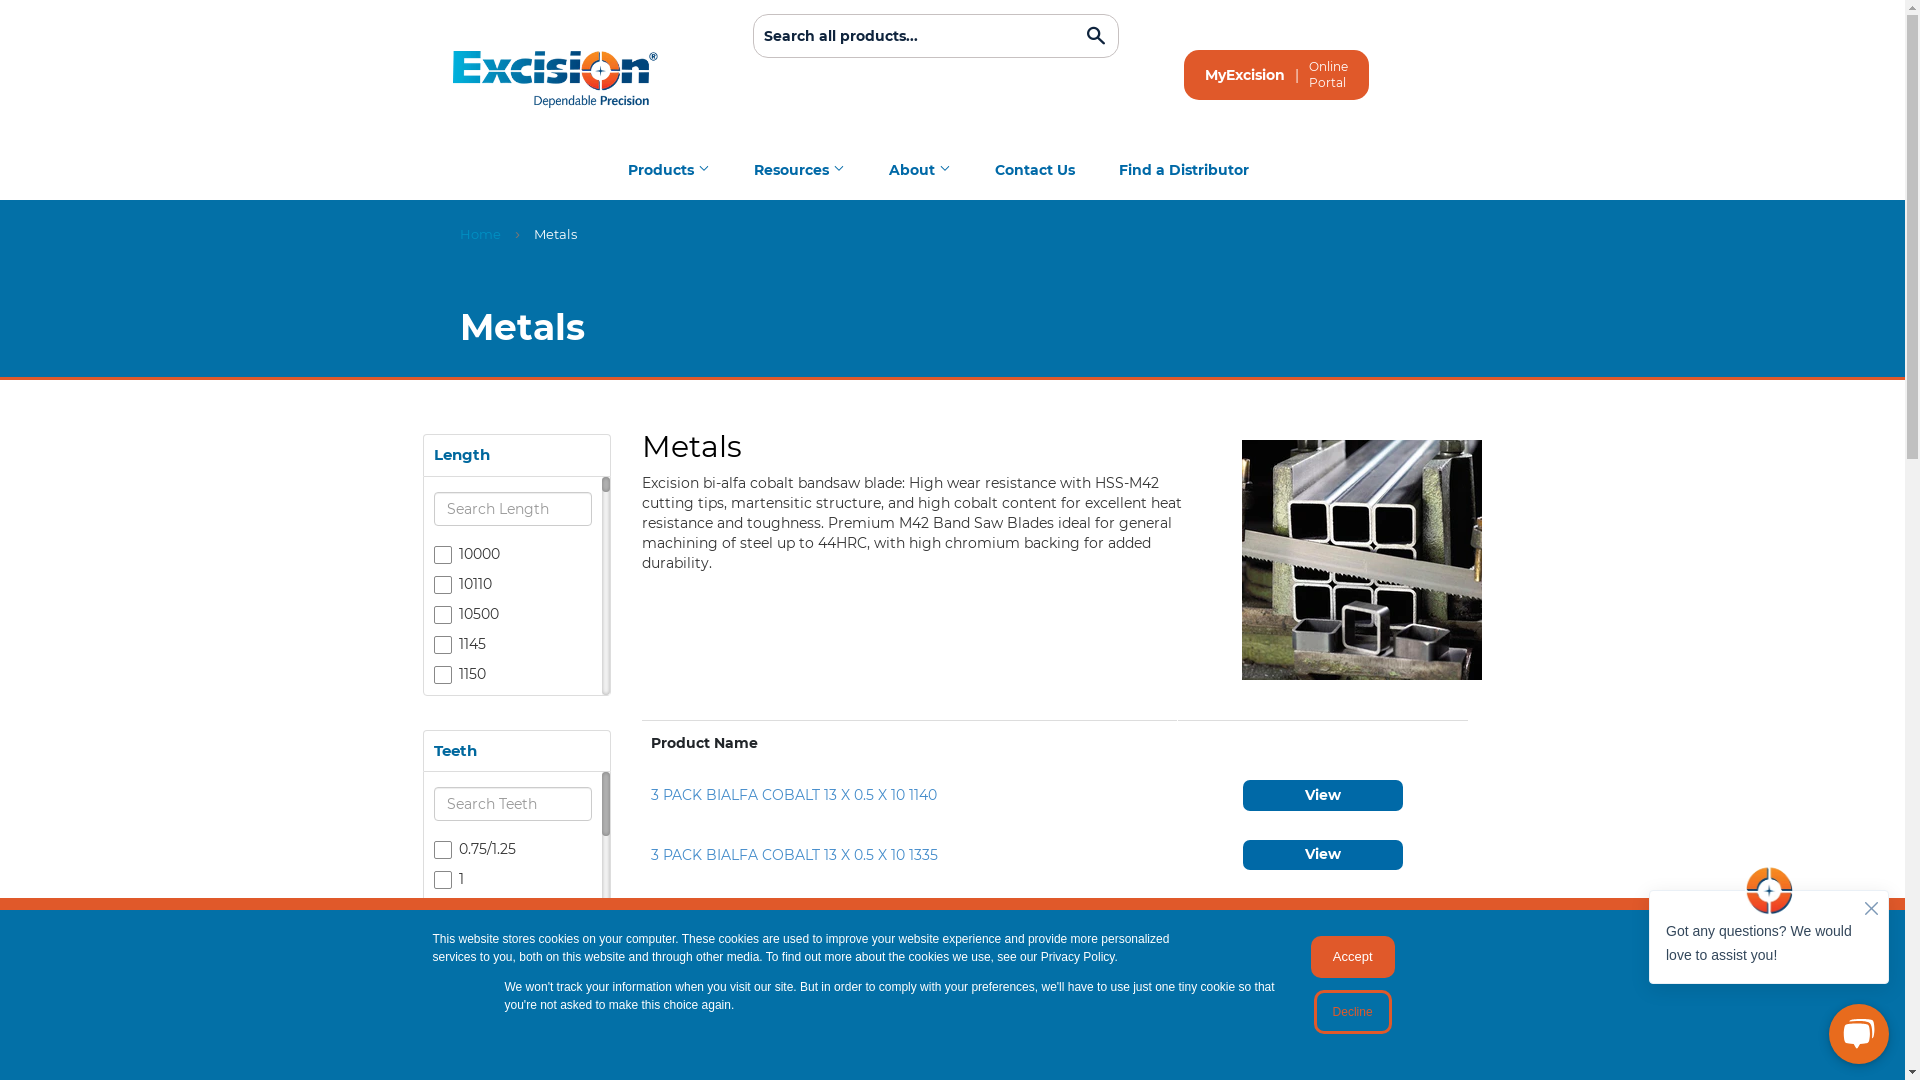 This screenshot has height=1080, width=1920. What do you see at coordinates (1323, 914) in the screenshot?
I see `View` at bounding box center [1323, 914].